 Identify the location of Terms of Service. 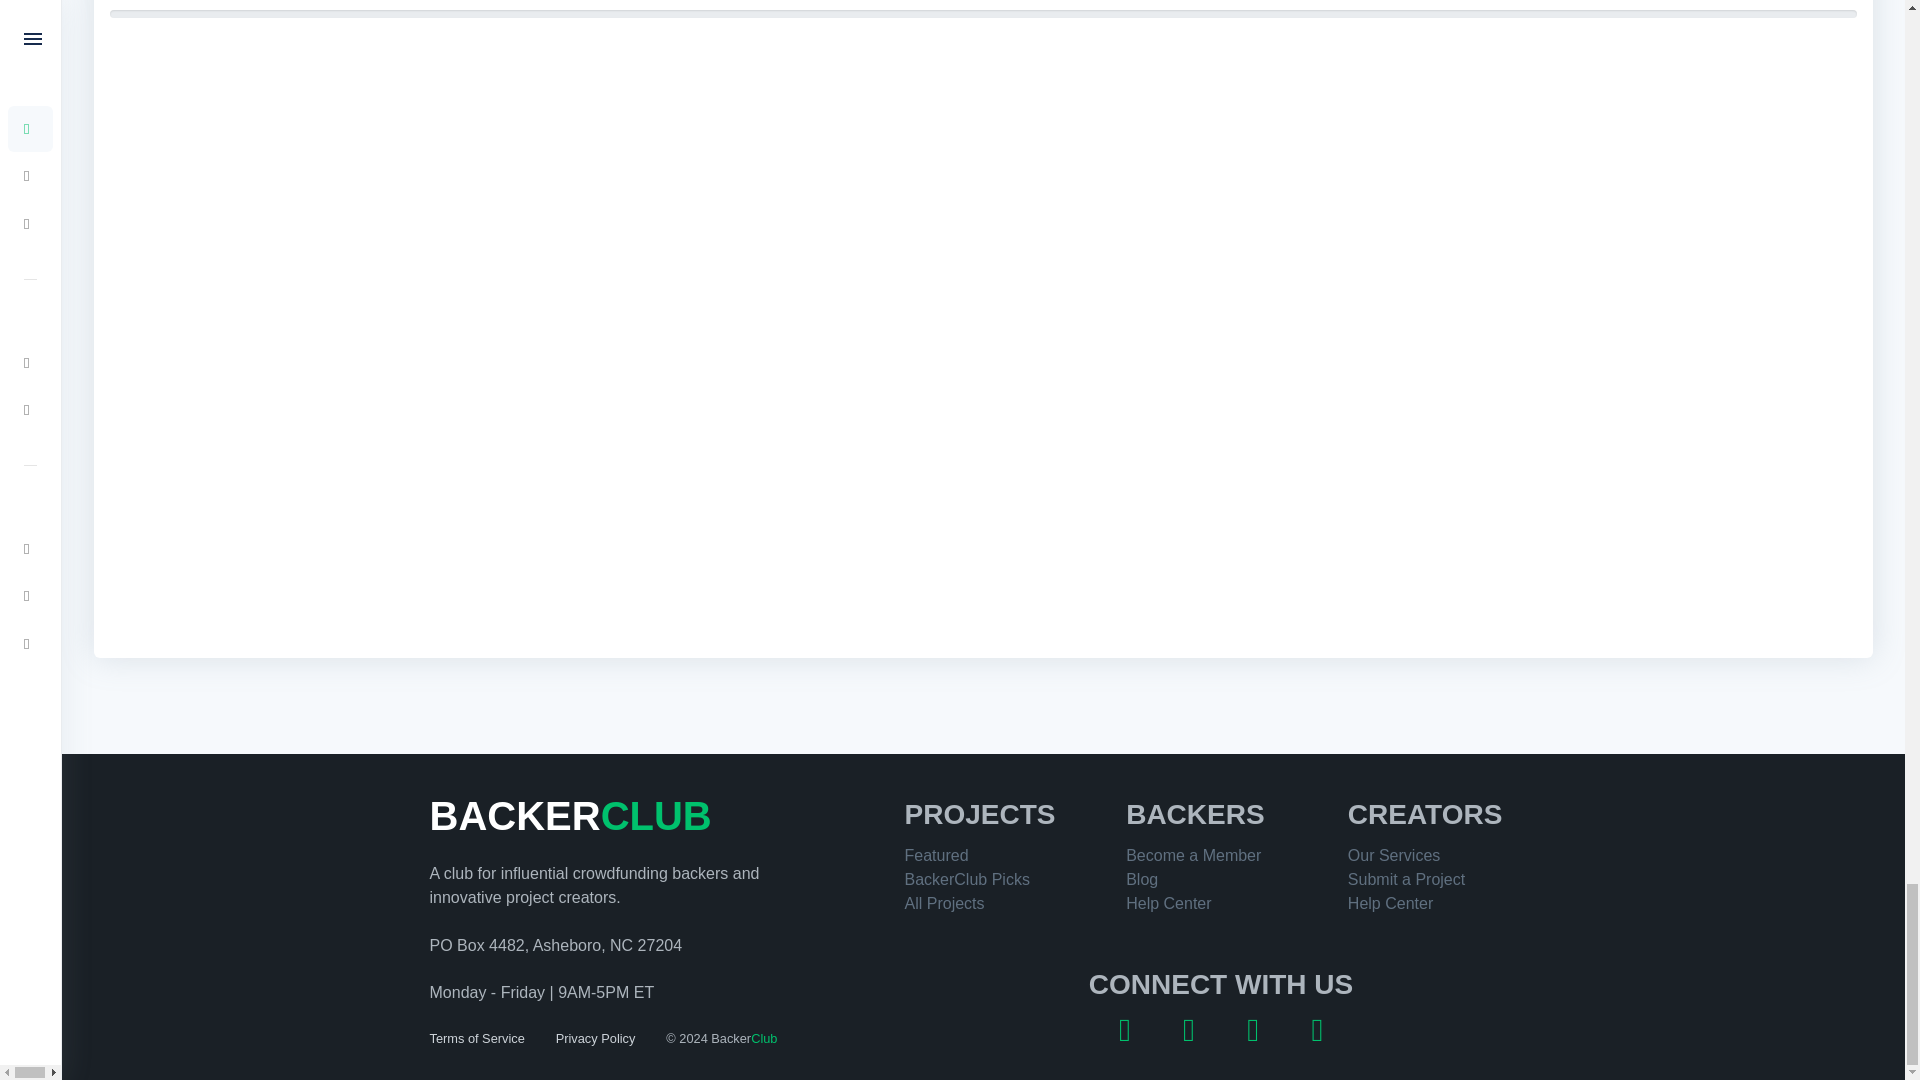
(477, 1038).